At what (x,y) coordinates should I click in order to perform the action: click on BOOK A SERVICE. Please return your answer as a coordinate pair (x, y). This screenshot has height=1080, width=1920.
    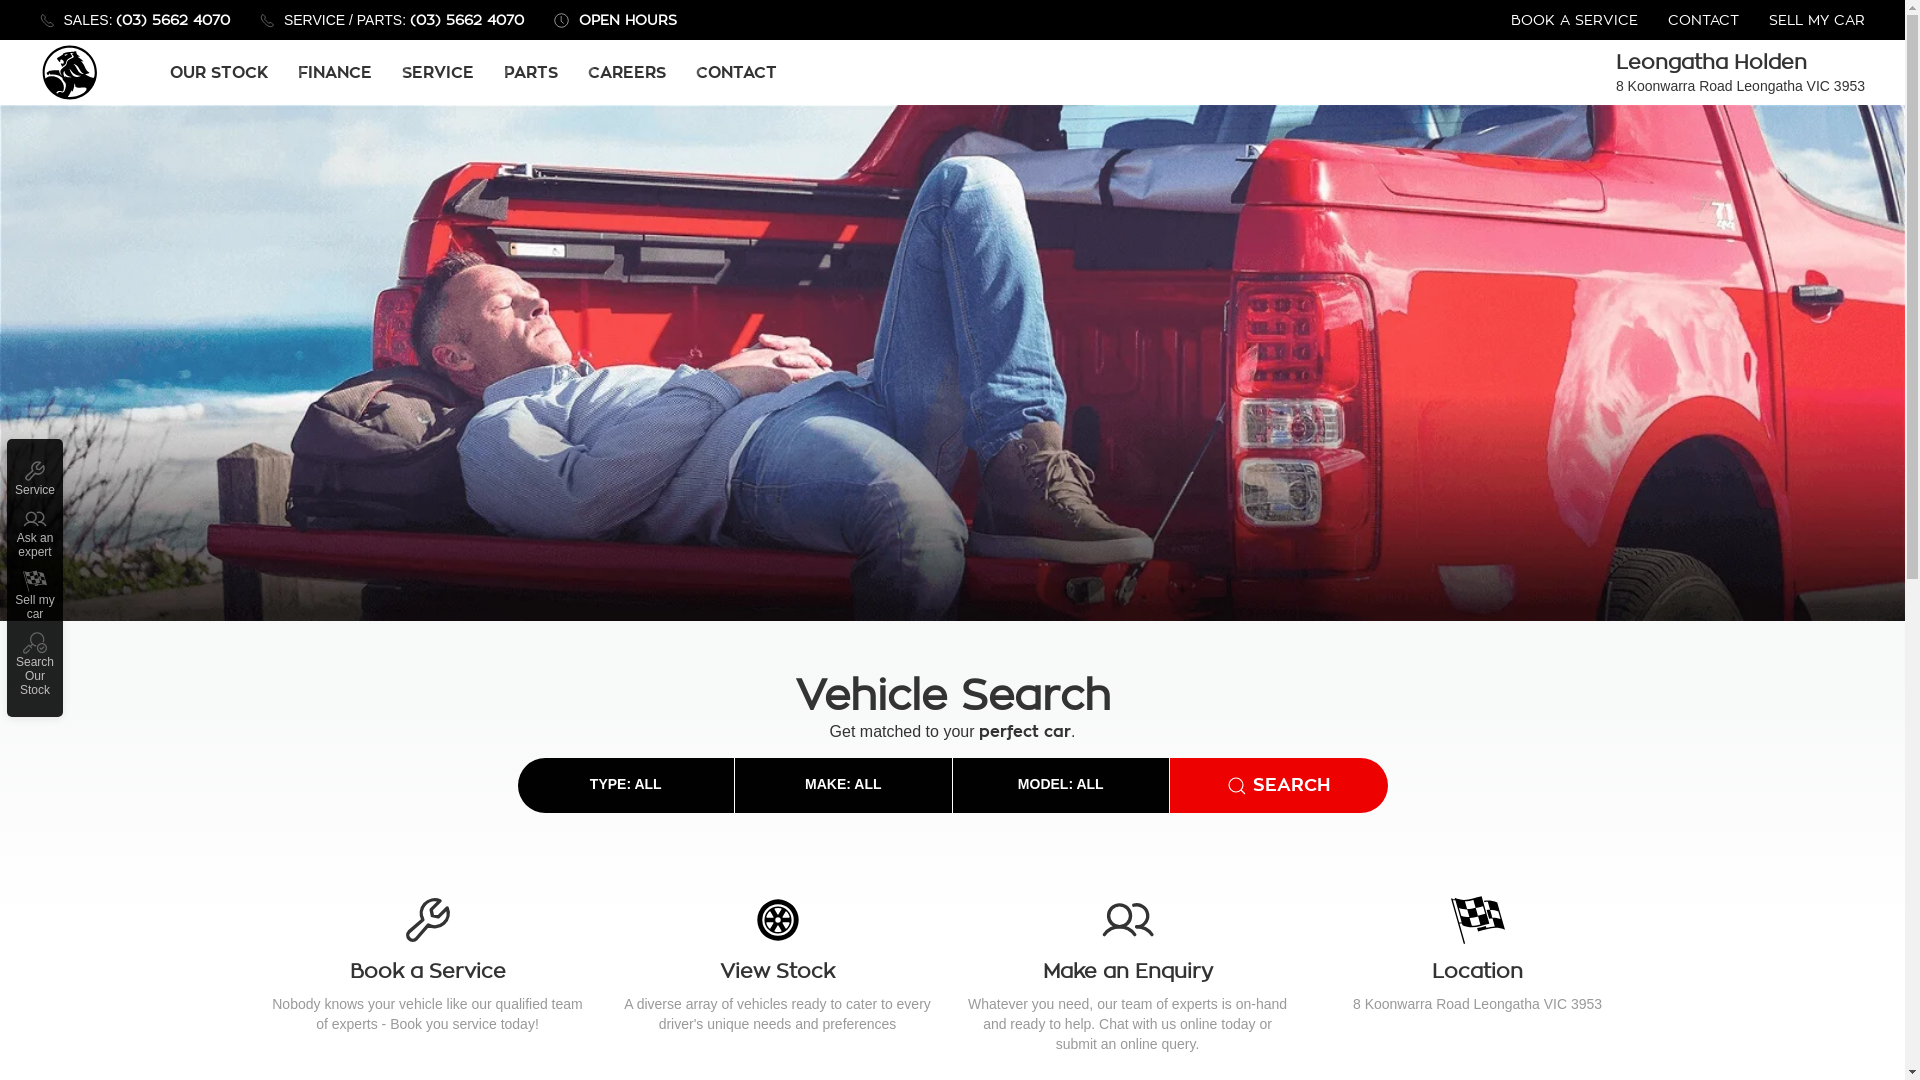
    Looking at the image, I should click on (1574, 20).